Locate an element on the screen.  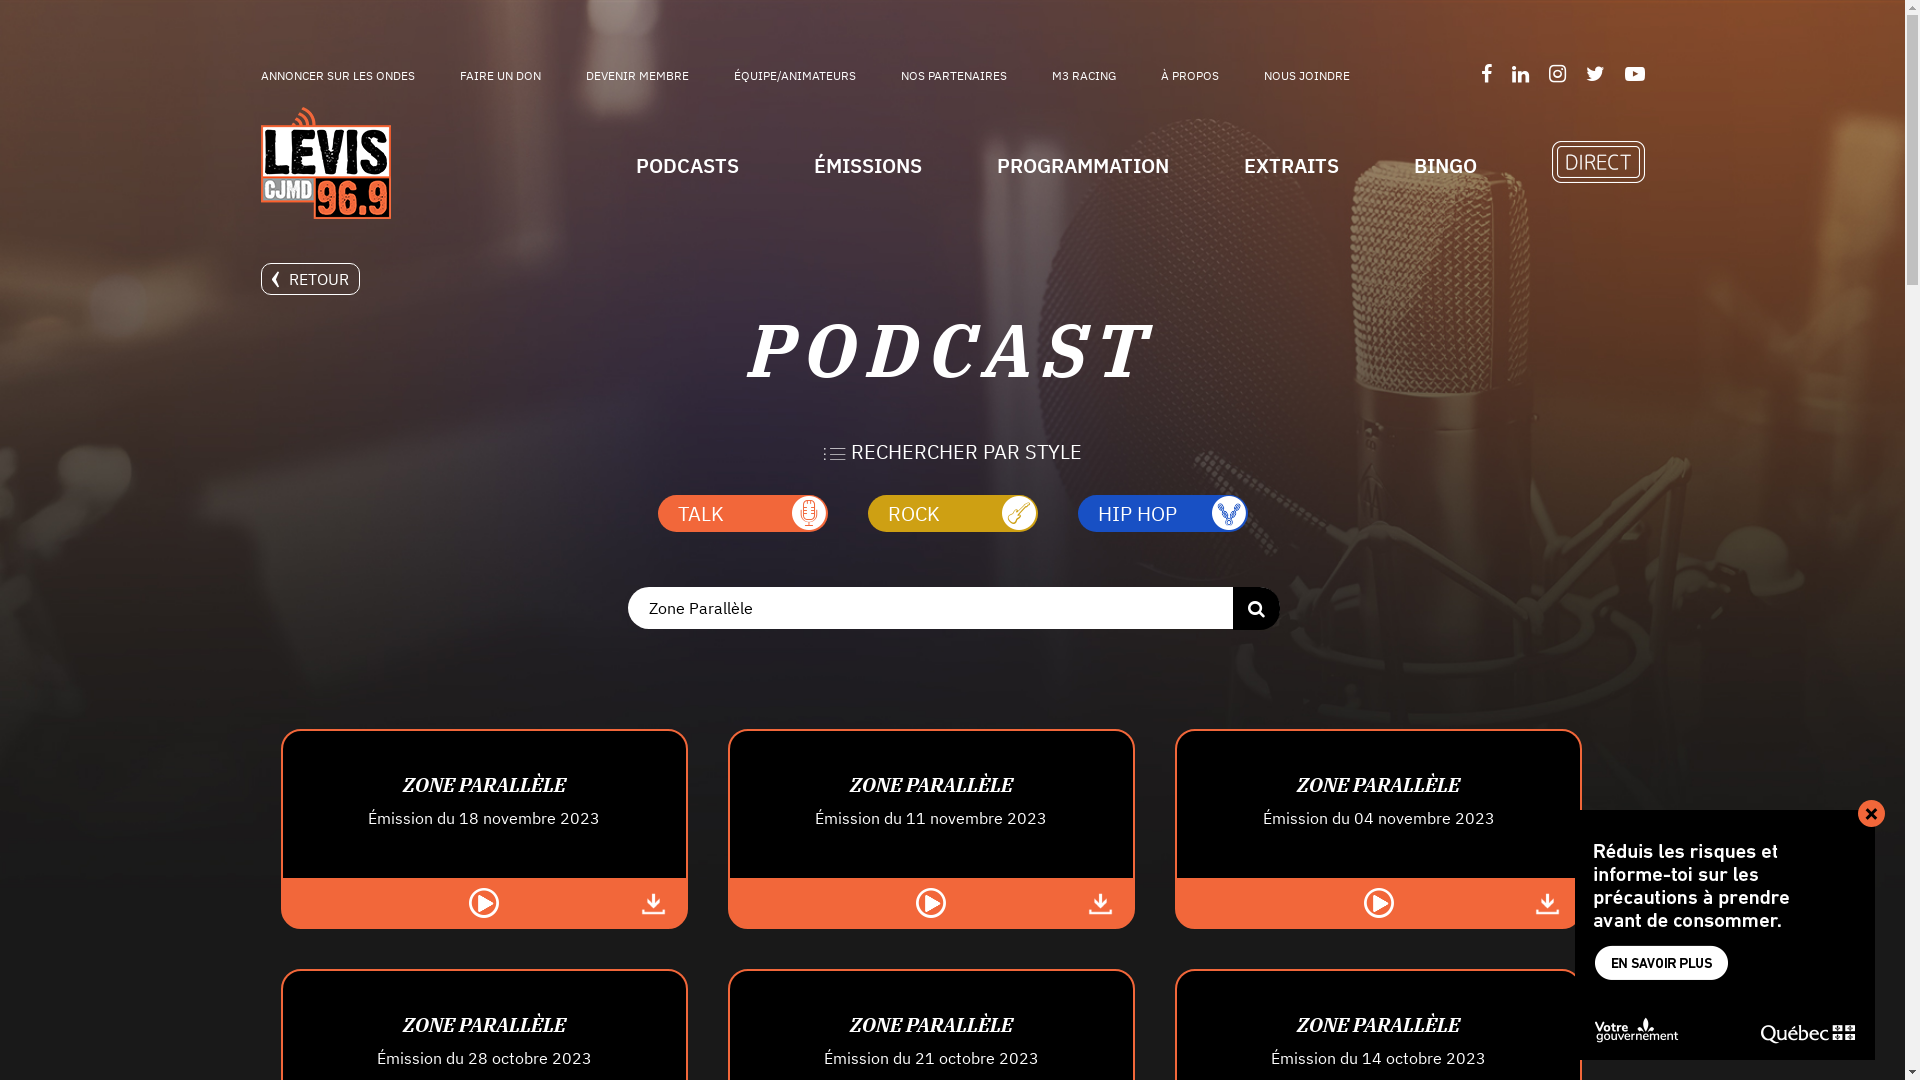
TALK is located at coordinates (743, 514).